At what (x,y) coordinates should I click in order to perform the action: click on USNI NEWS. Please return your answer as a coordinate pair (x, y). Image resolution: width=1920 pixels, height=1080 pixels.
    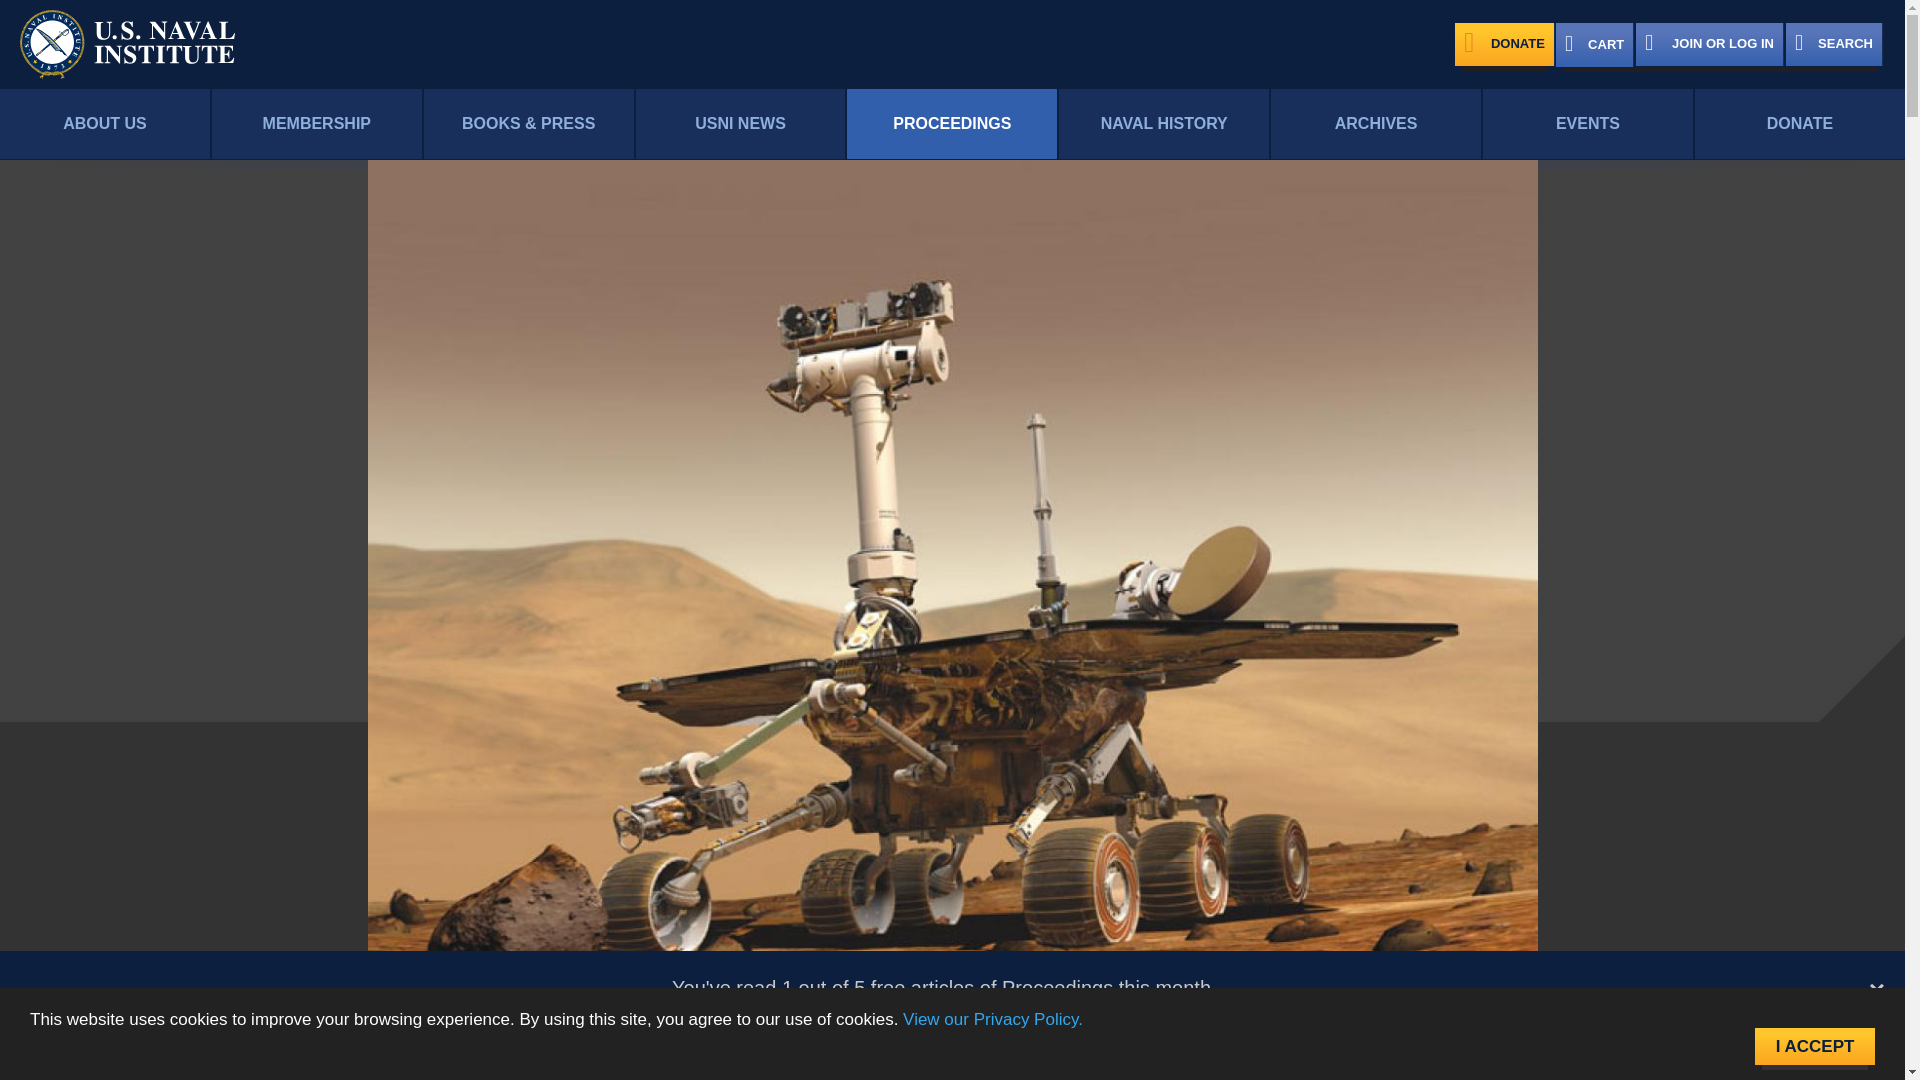
    Looking at the image, I should click on (740, 124).